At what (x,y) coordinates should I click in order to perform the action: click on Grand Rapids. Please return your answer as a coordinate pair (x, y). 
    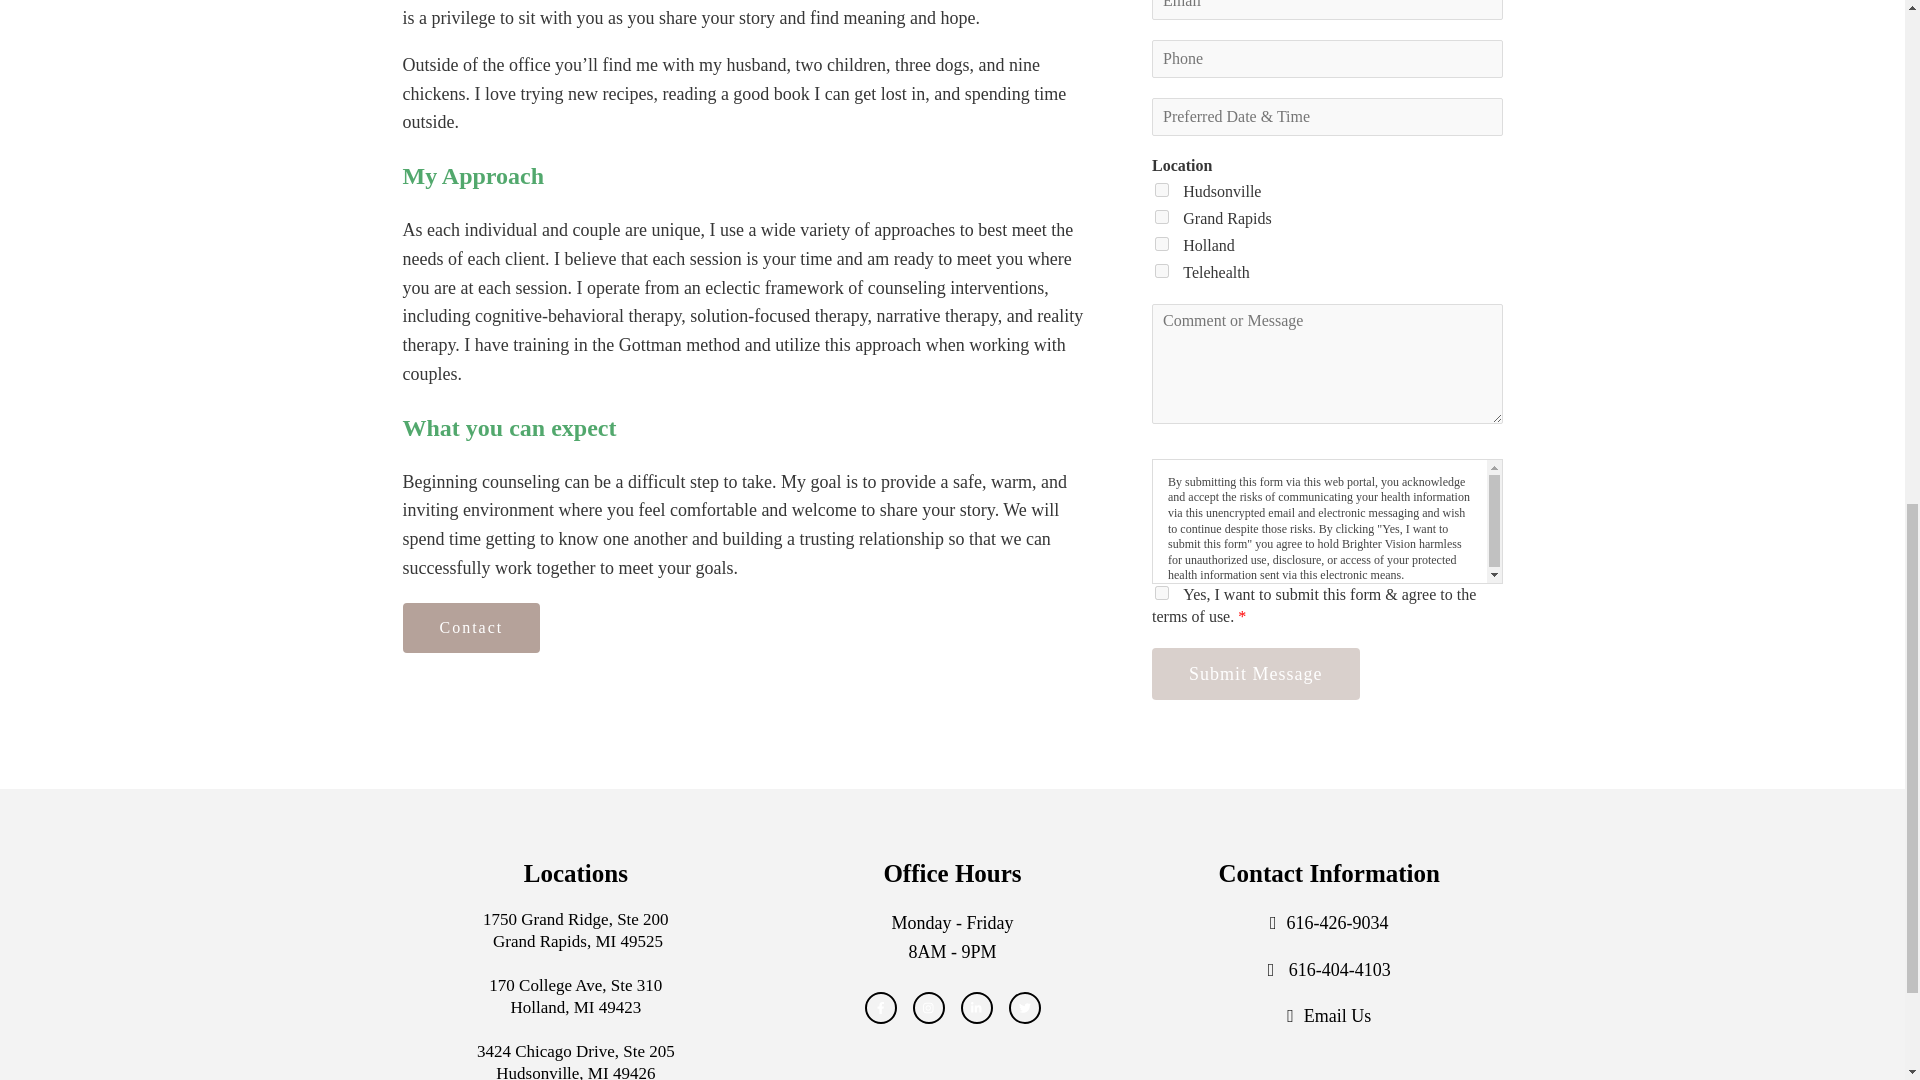
    Looking at the image, I should click on (1162, 216).